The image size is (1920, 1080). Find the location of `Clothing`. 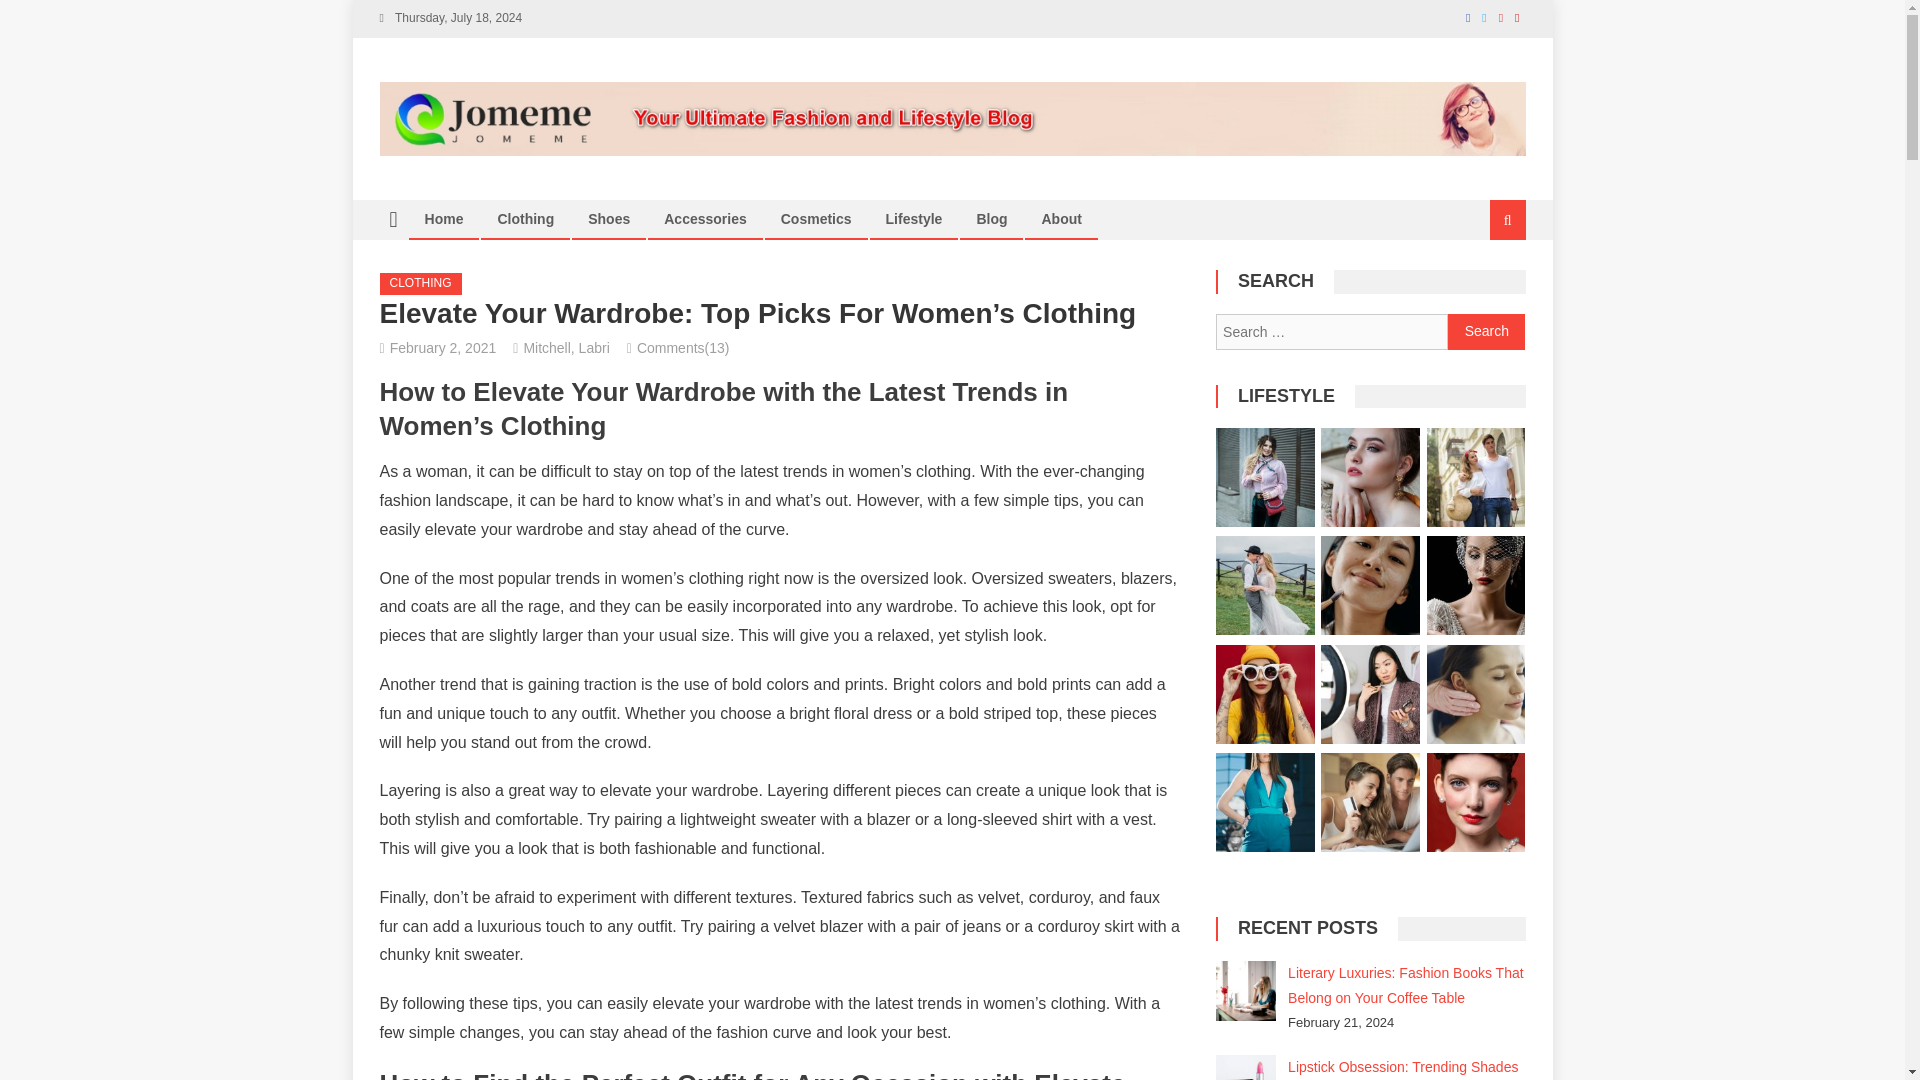

Clothing is located at coordinates (524, 218).